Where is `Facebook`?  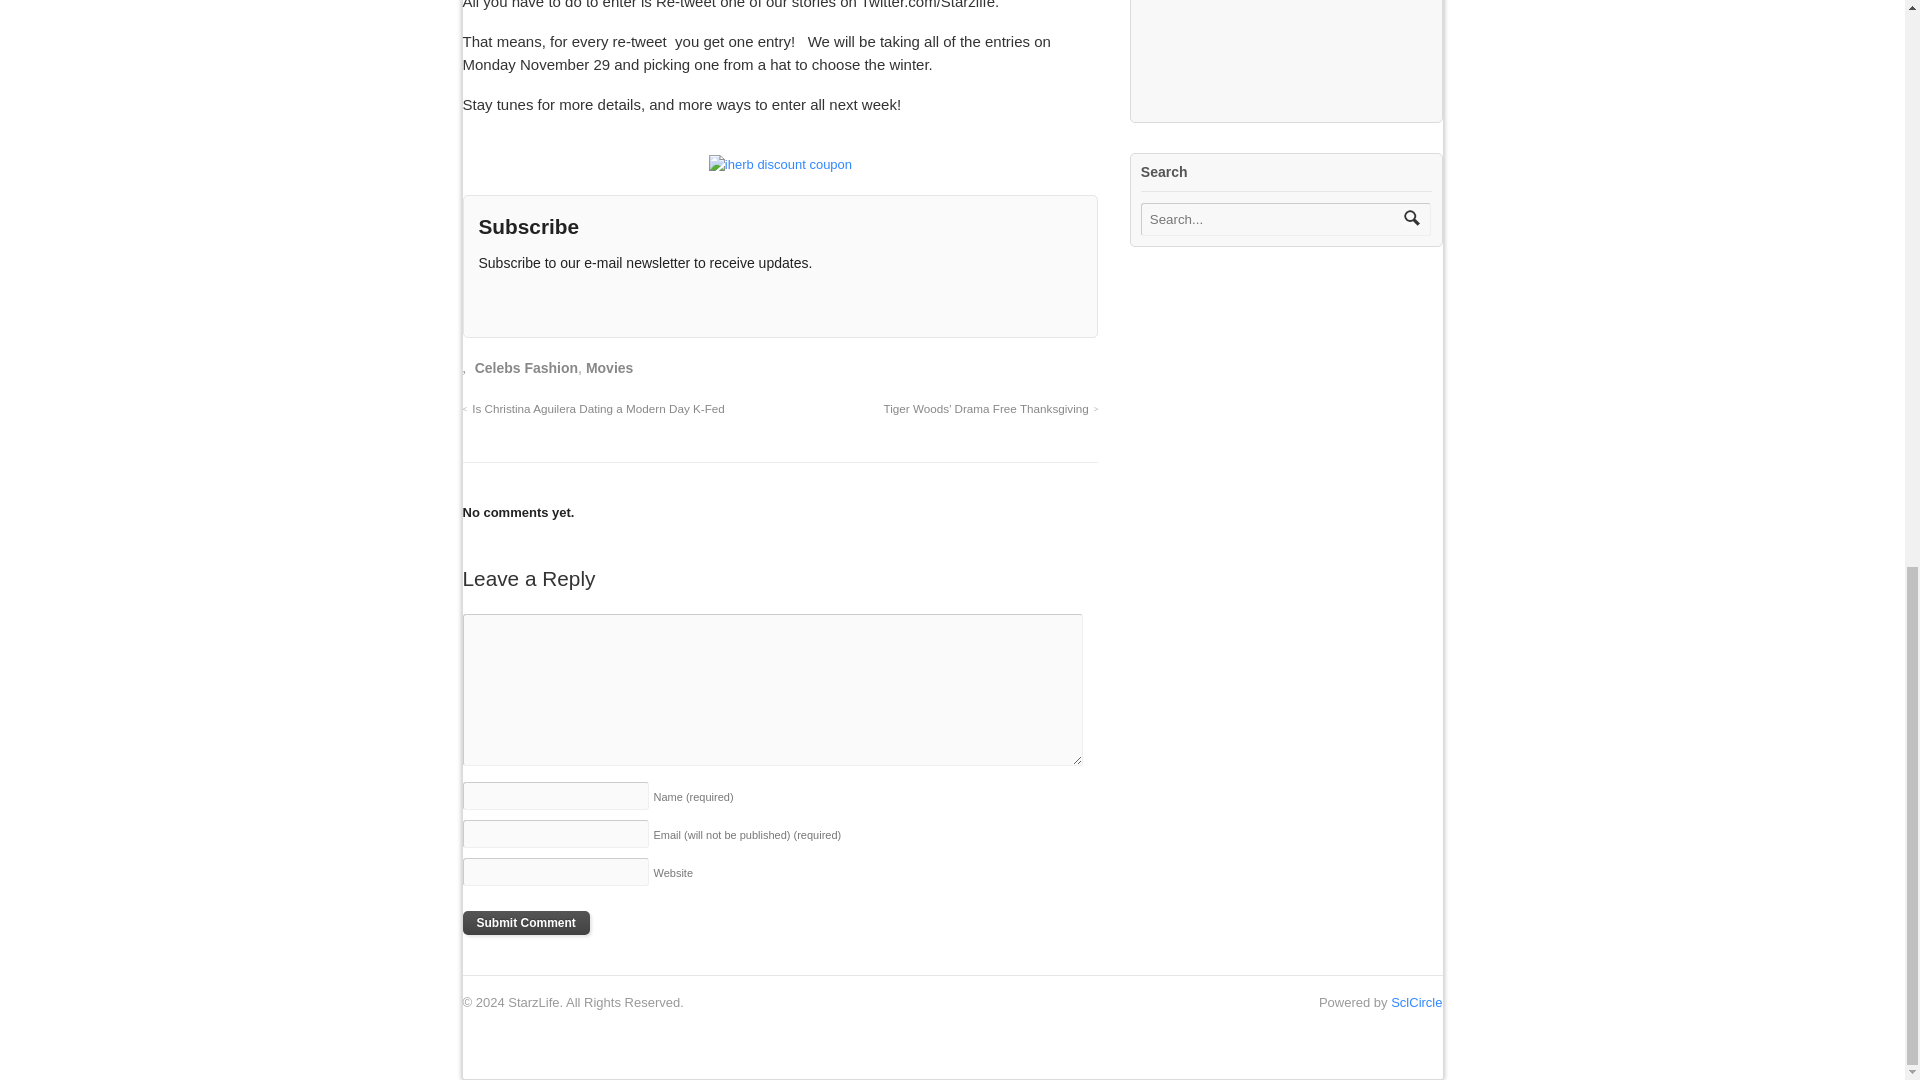 Facebook is located at coordinates (560, 302).